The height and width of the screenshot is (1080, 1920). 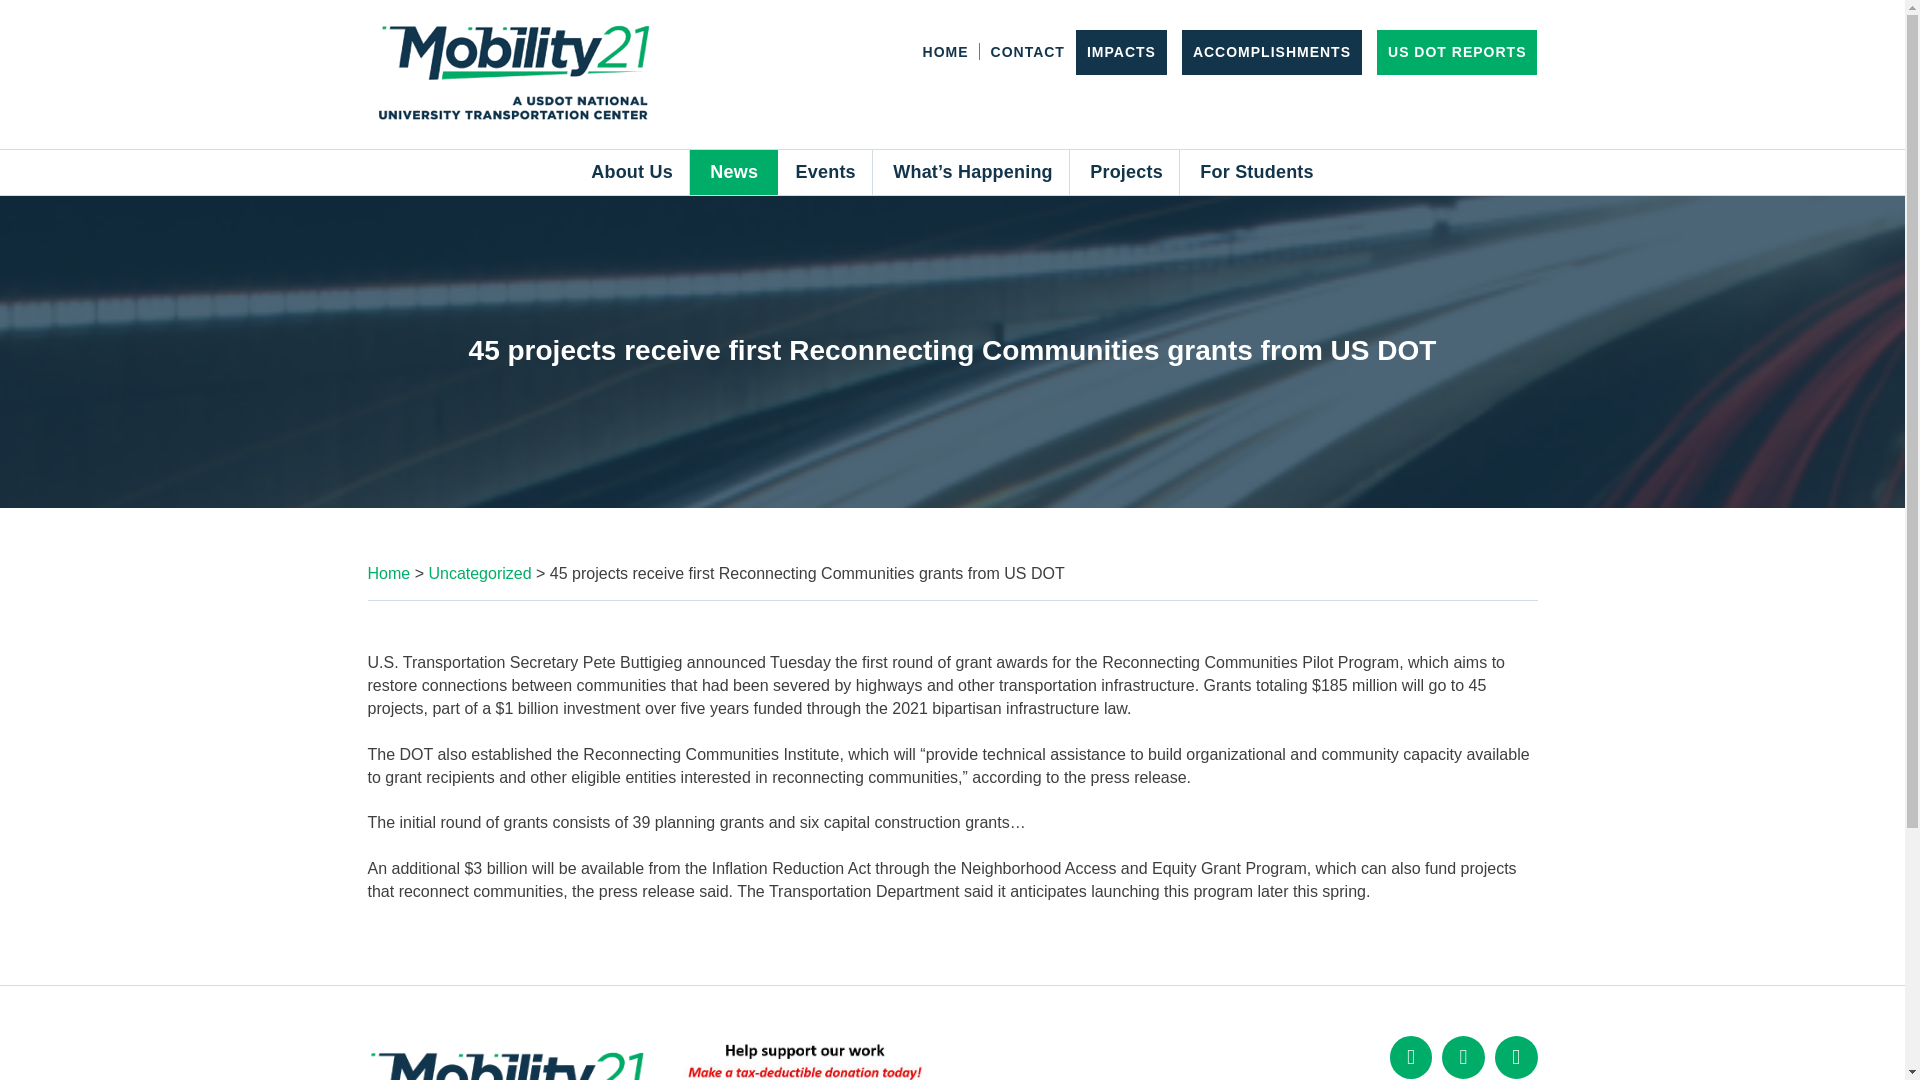 I want to click on Go to M21., so click(x=389, y=573).